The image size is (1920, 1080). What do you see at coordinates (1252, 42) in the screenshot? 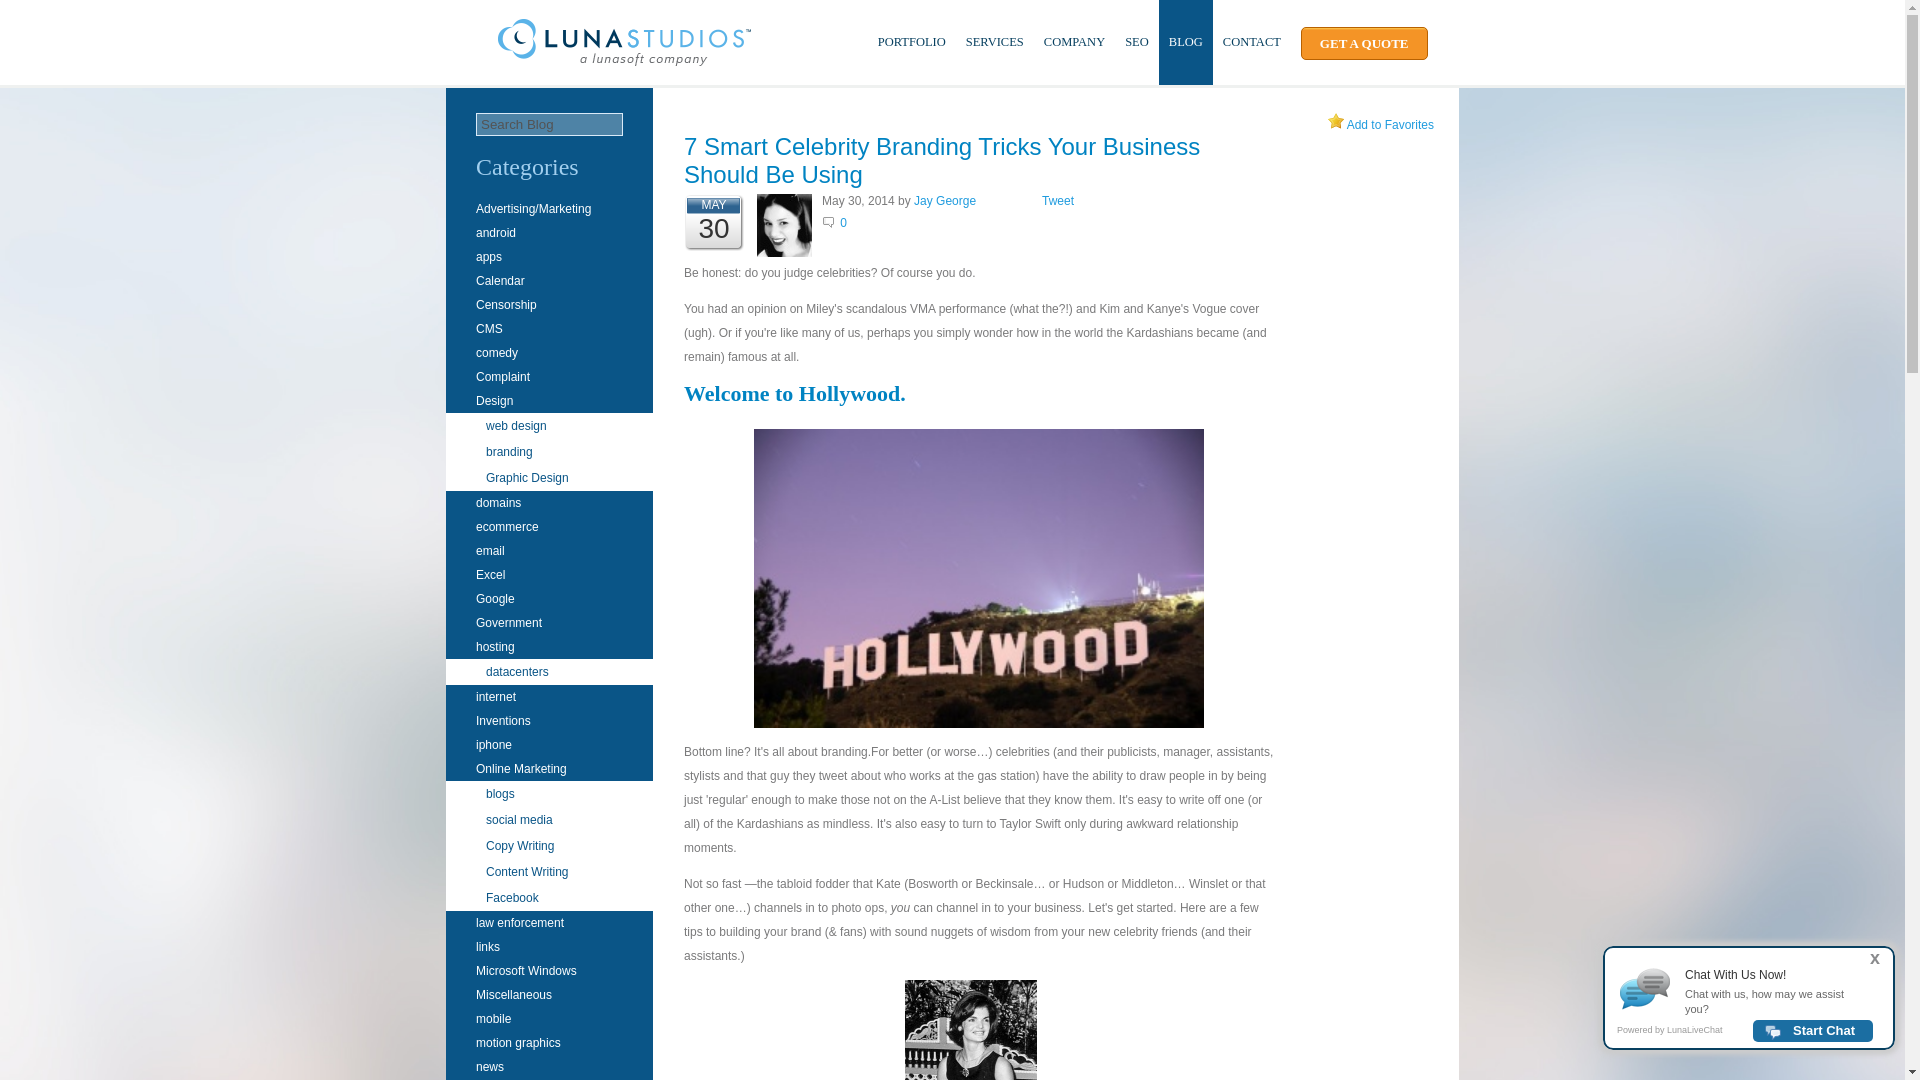
I see `Contact Firm` at bounding box center [1252, 42].